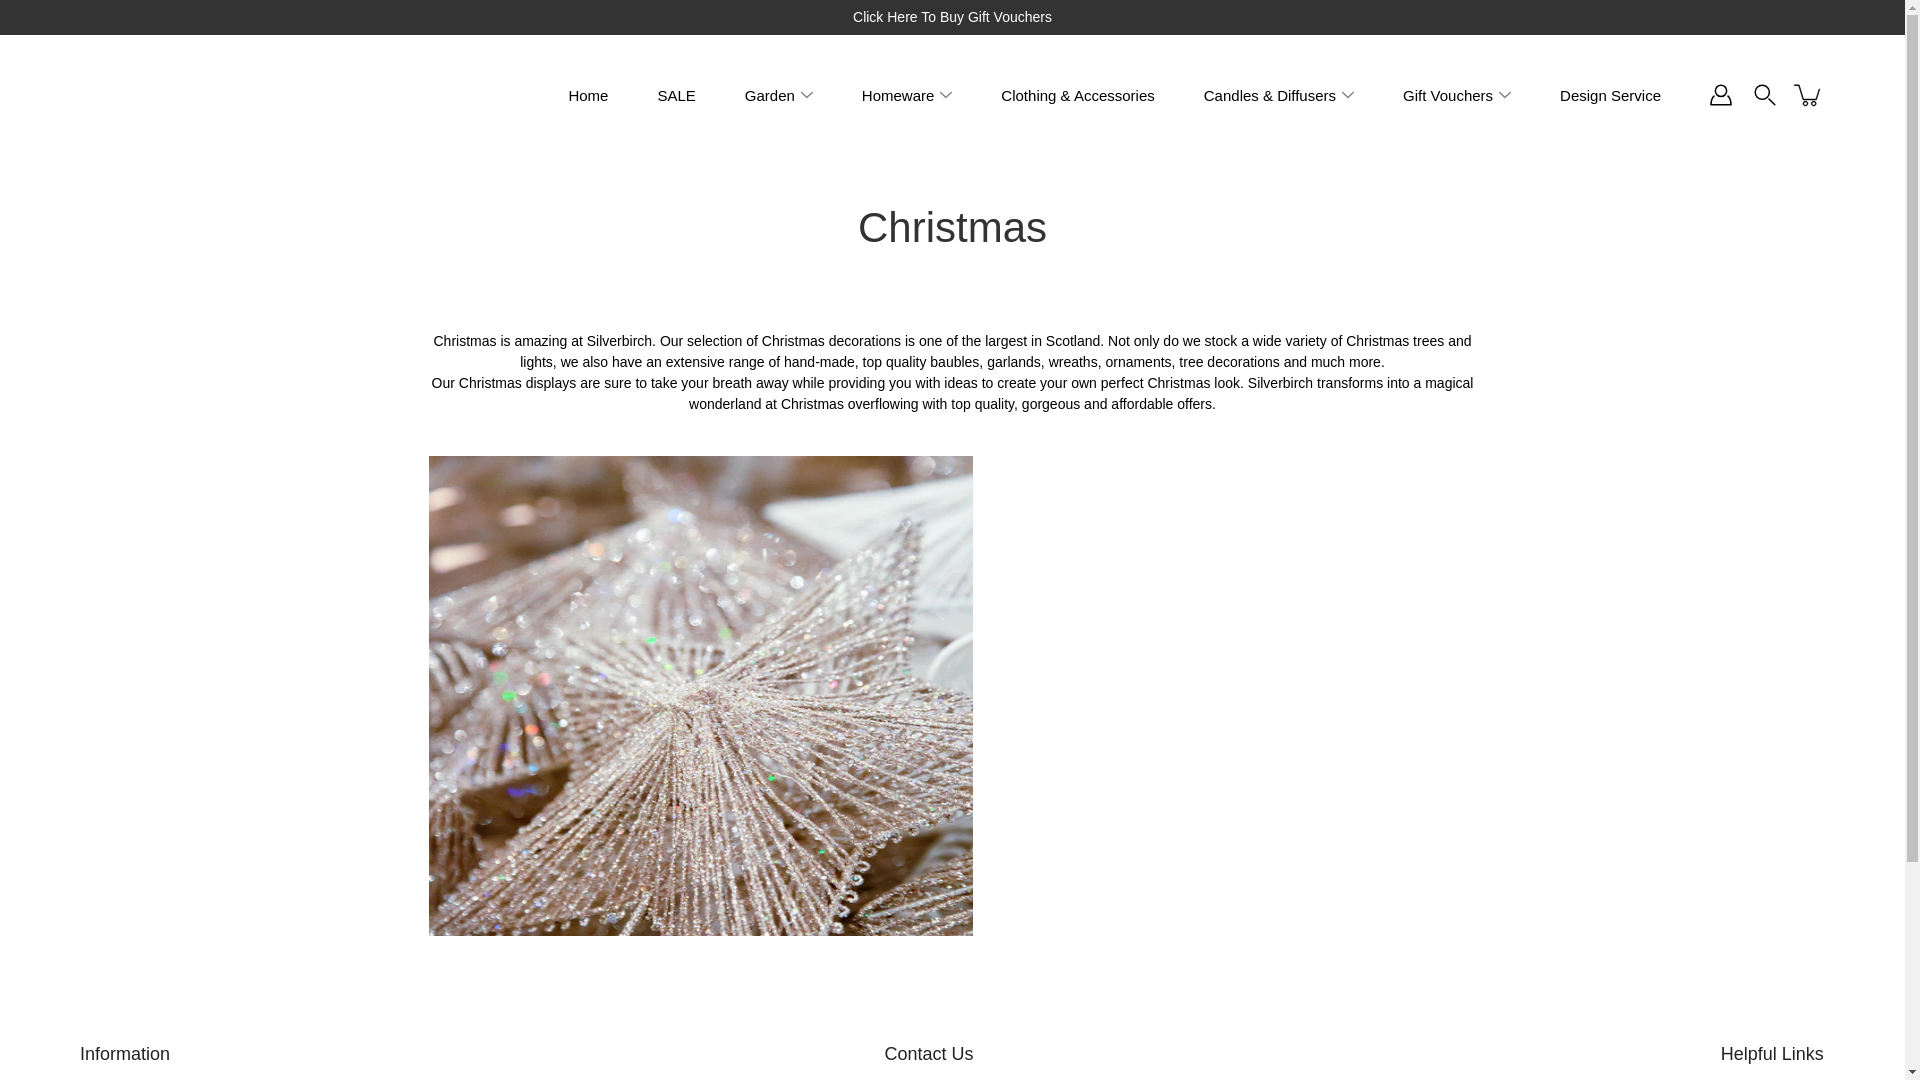 This screenshot has width=1920, height=1080. Describe the element at coordinates (588, 94) in the screenshot. I see `Home` at that location.